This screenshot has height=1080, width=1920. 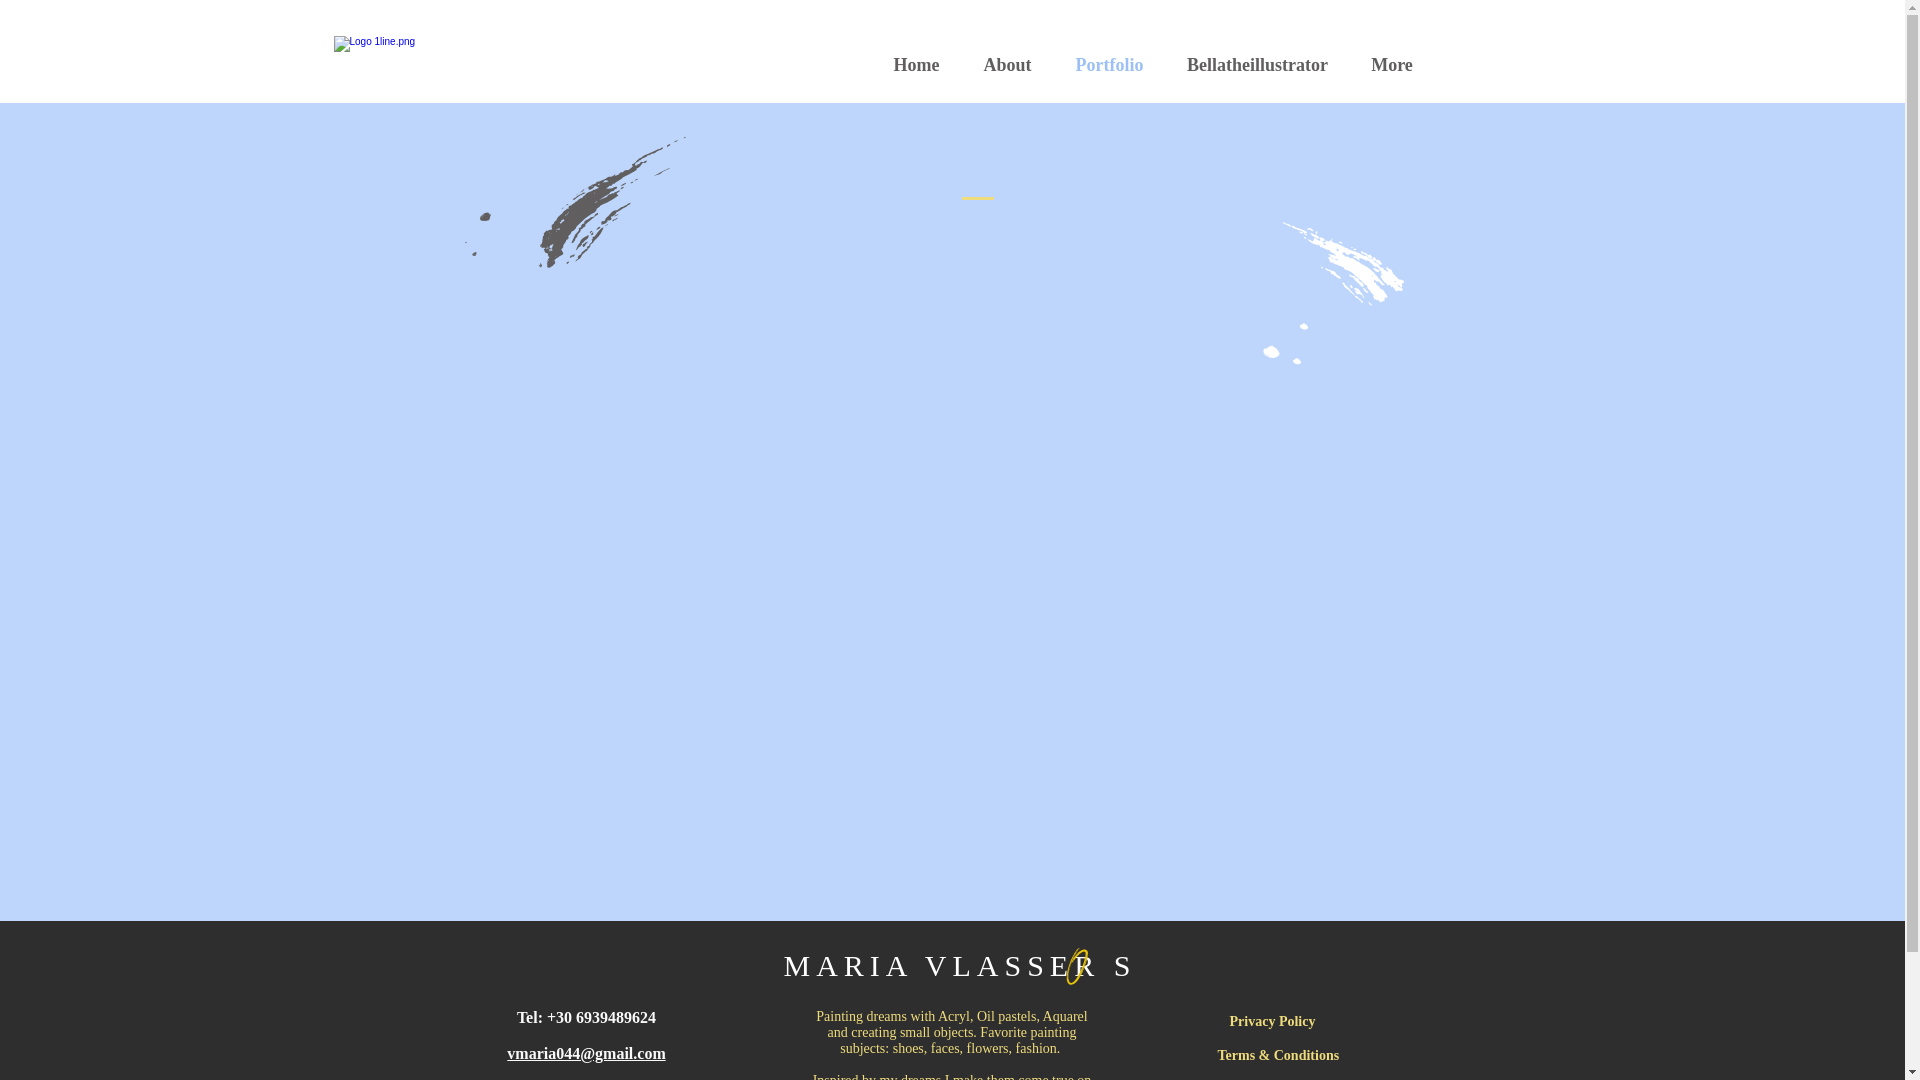 What do you see at coordinates (960, 965) in the screenshot?
I see `MARIA VLASSER S` at bounding box center [960, 965].